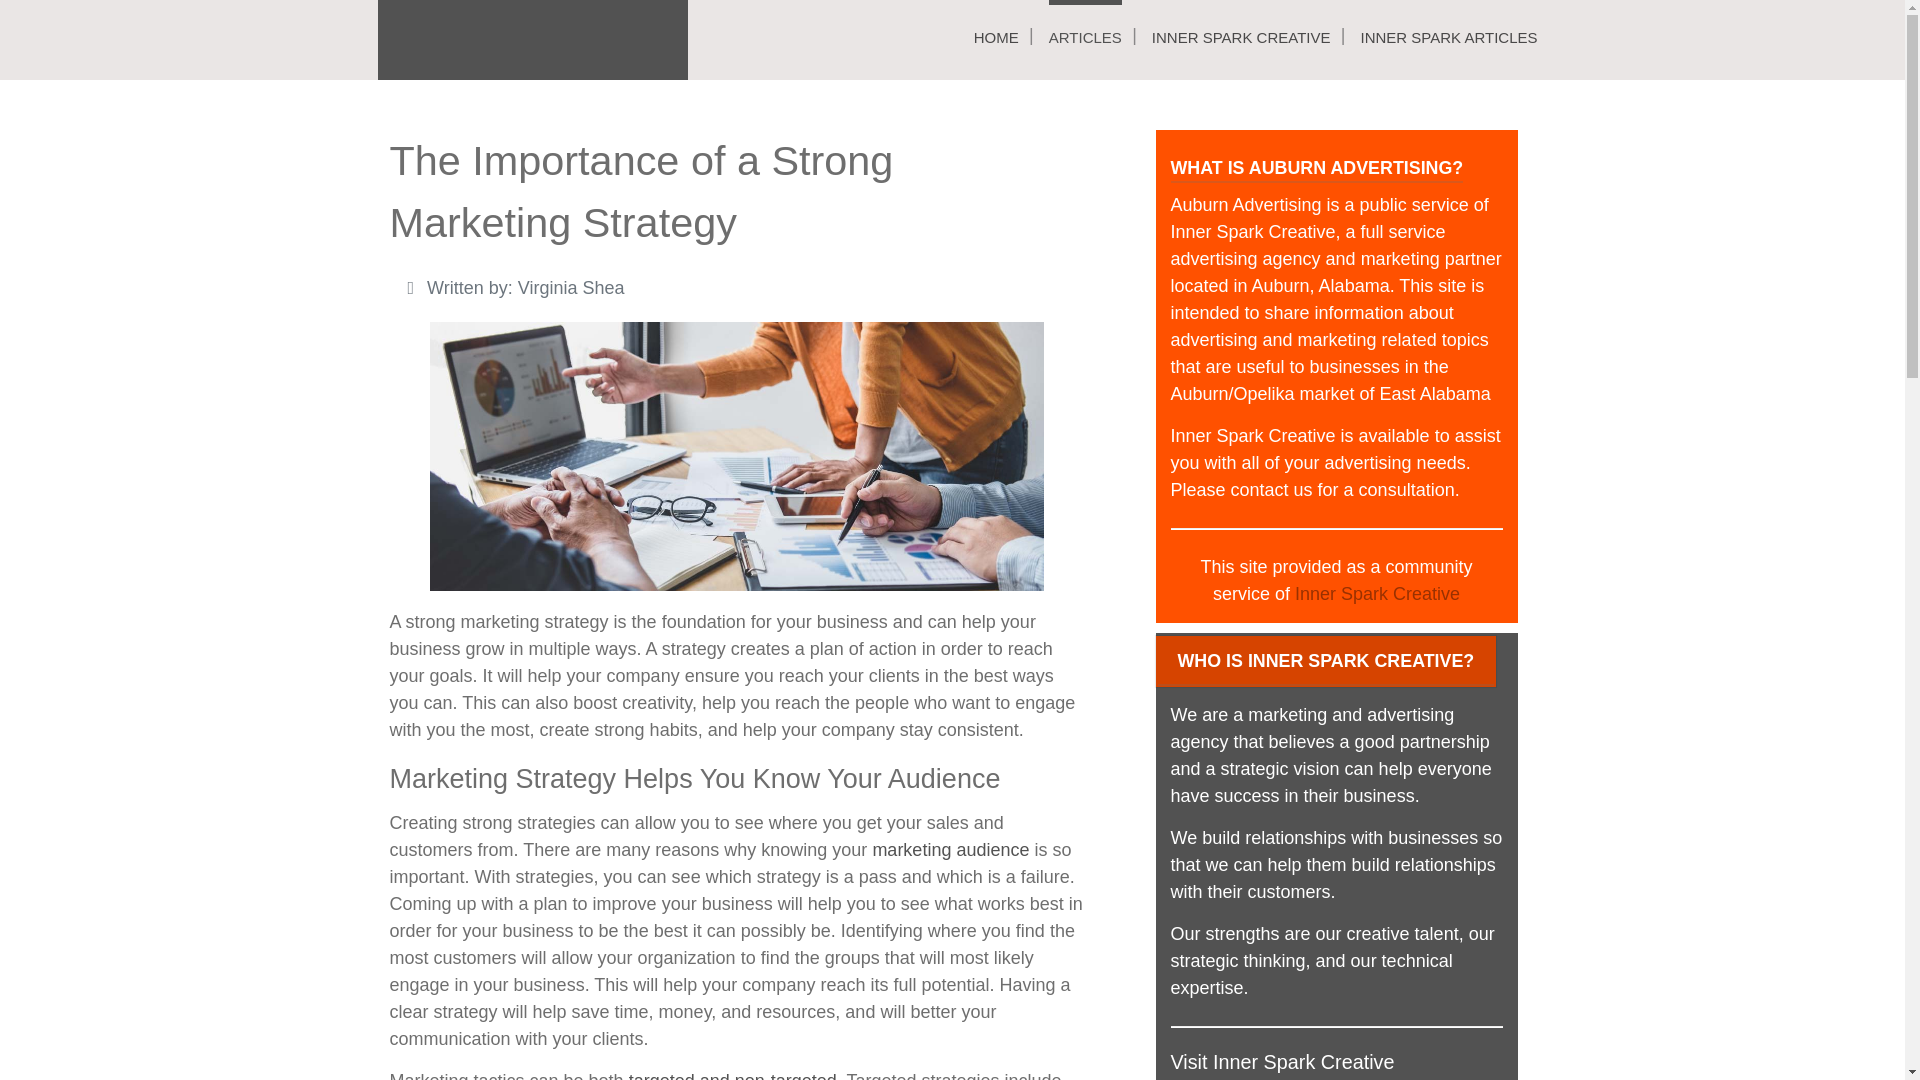  What do you see at coordinates (733, 1076) in the screenshot?
I see `targeted and non-targeted` at bounding box center [733, 1076].